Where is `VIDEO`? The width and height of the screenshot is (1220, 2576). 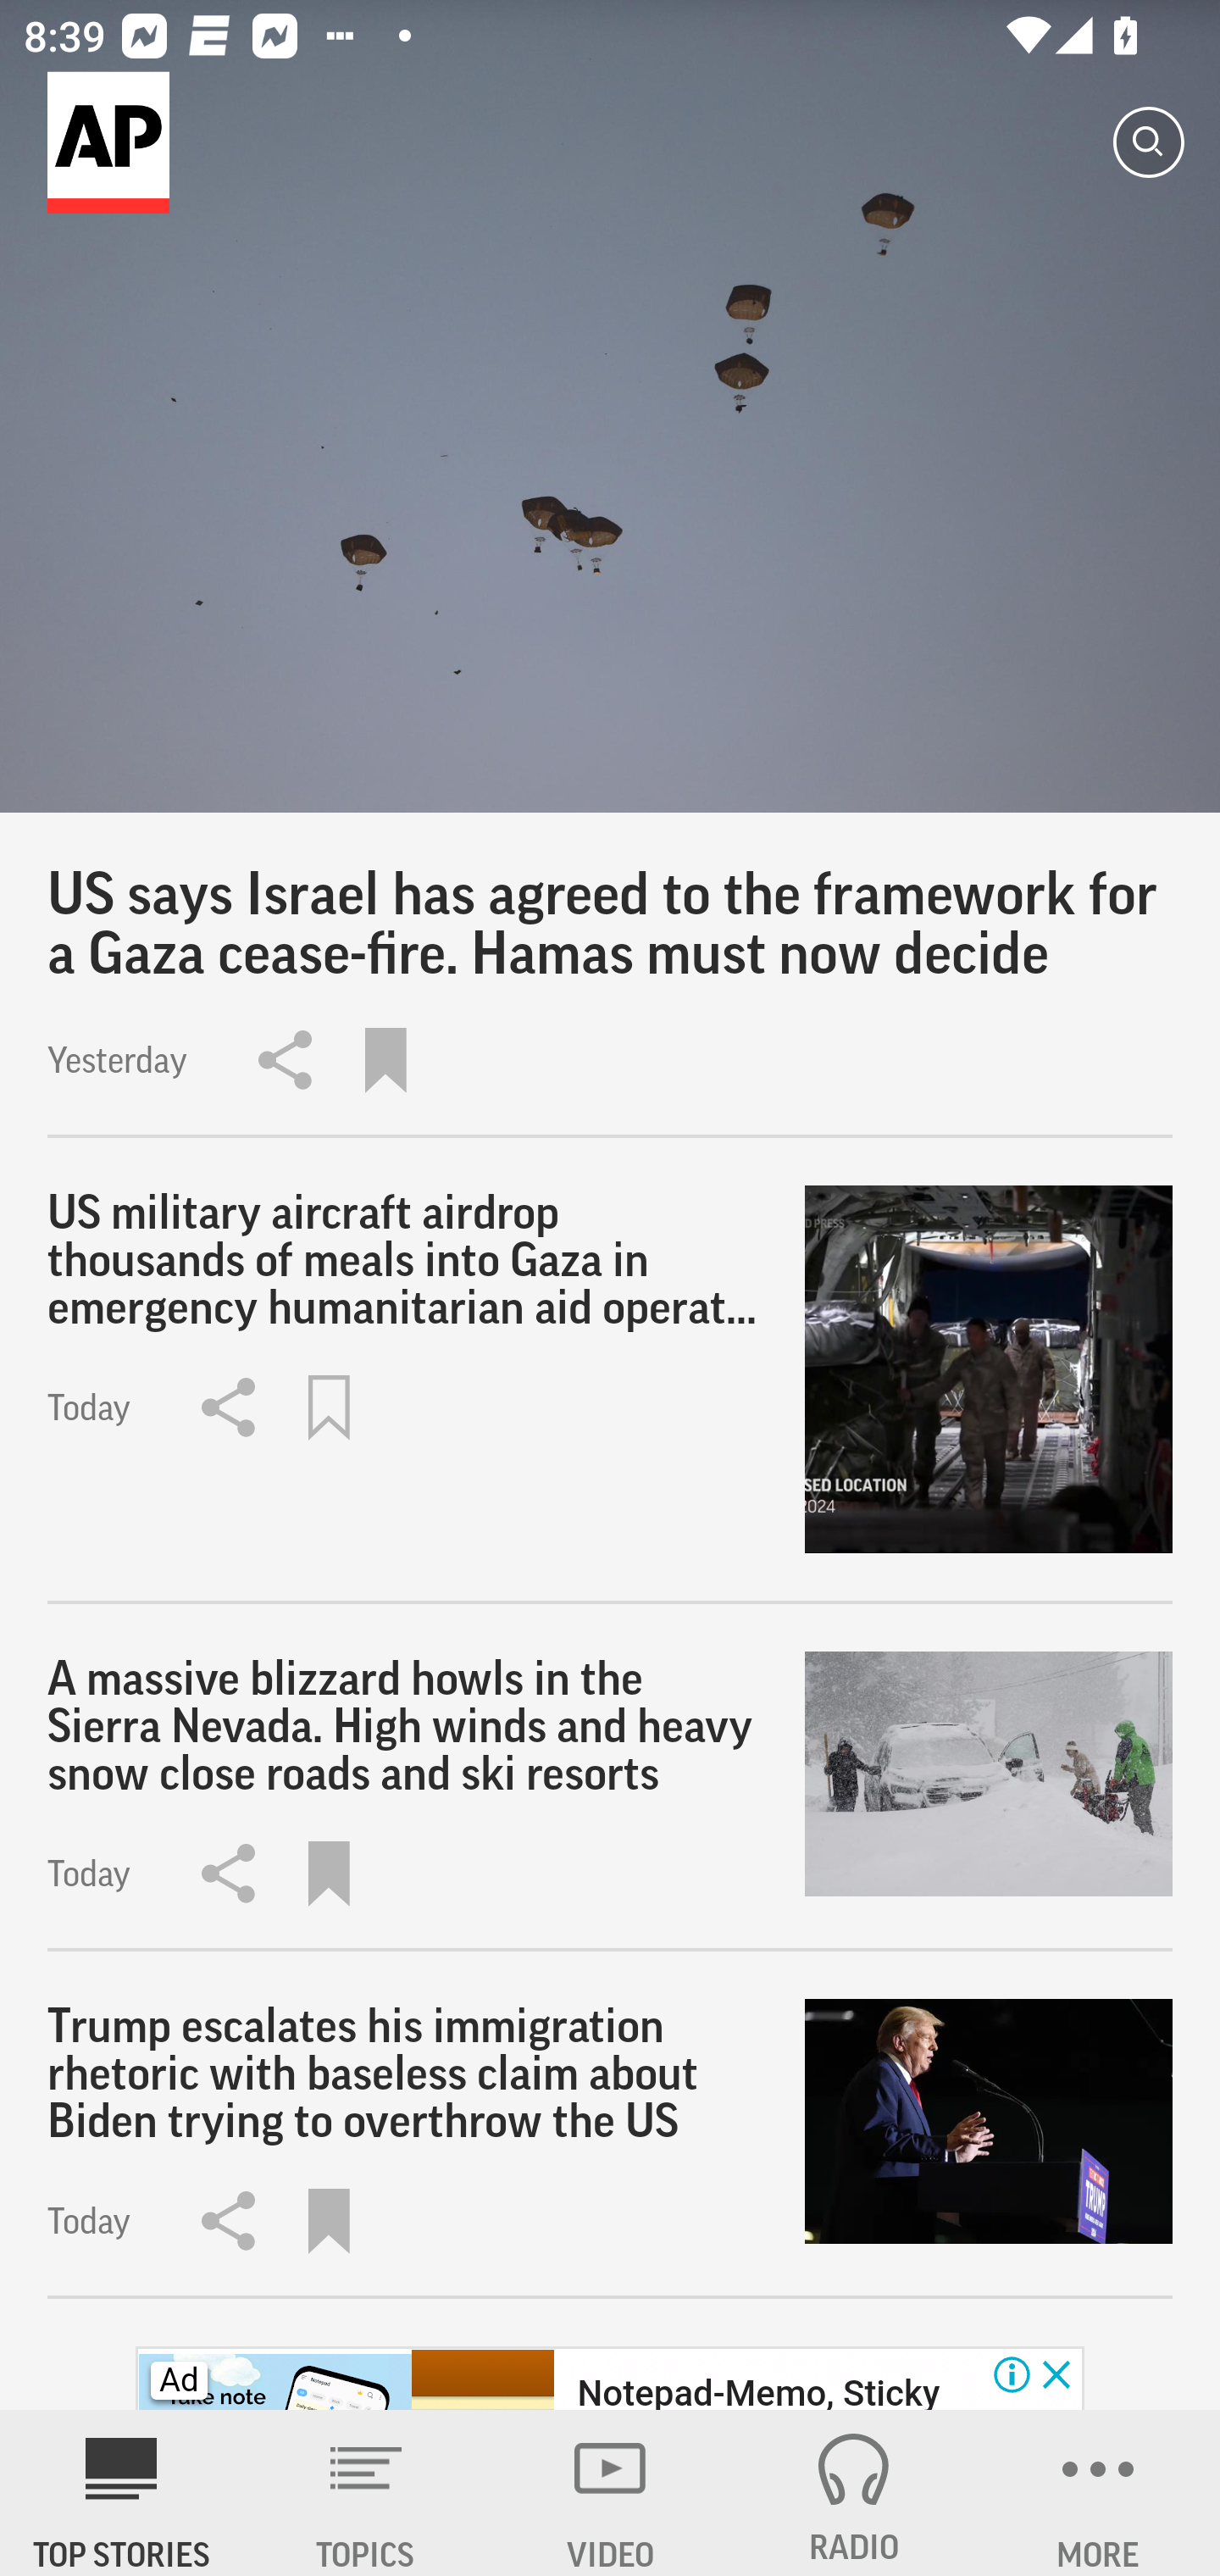
VIDEO is located at coordinates (610, 2493).